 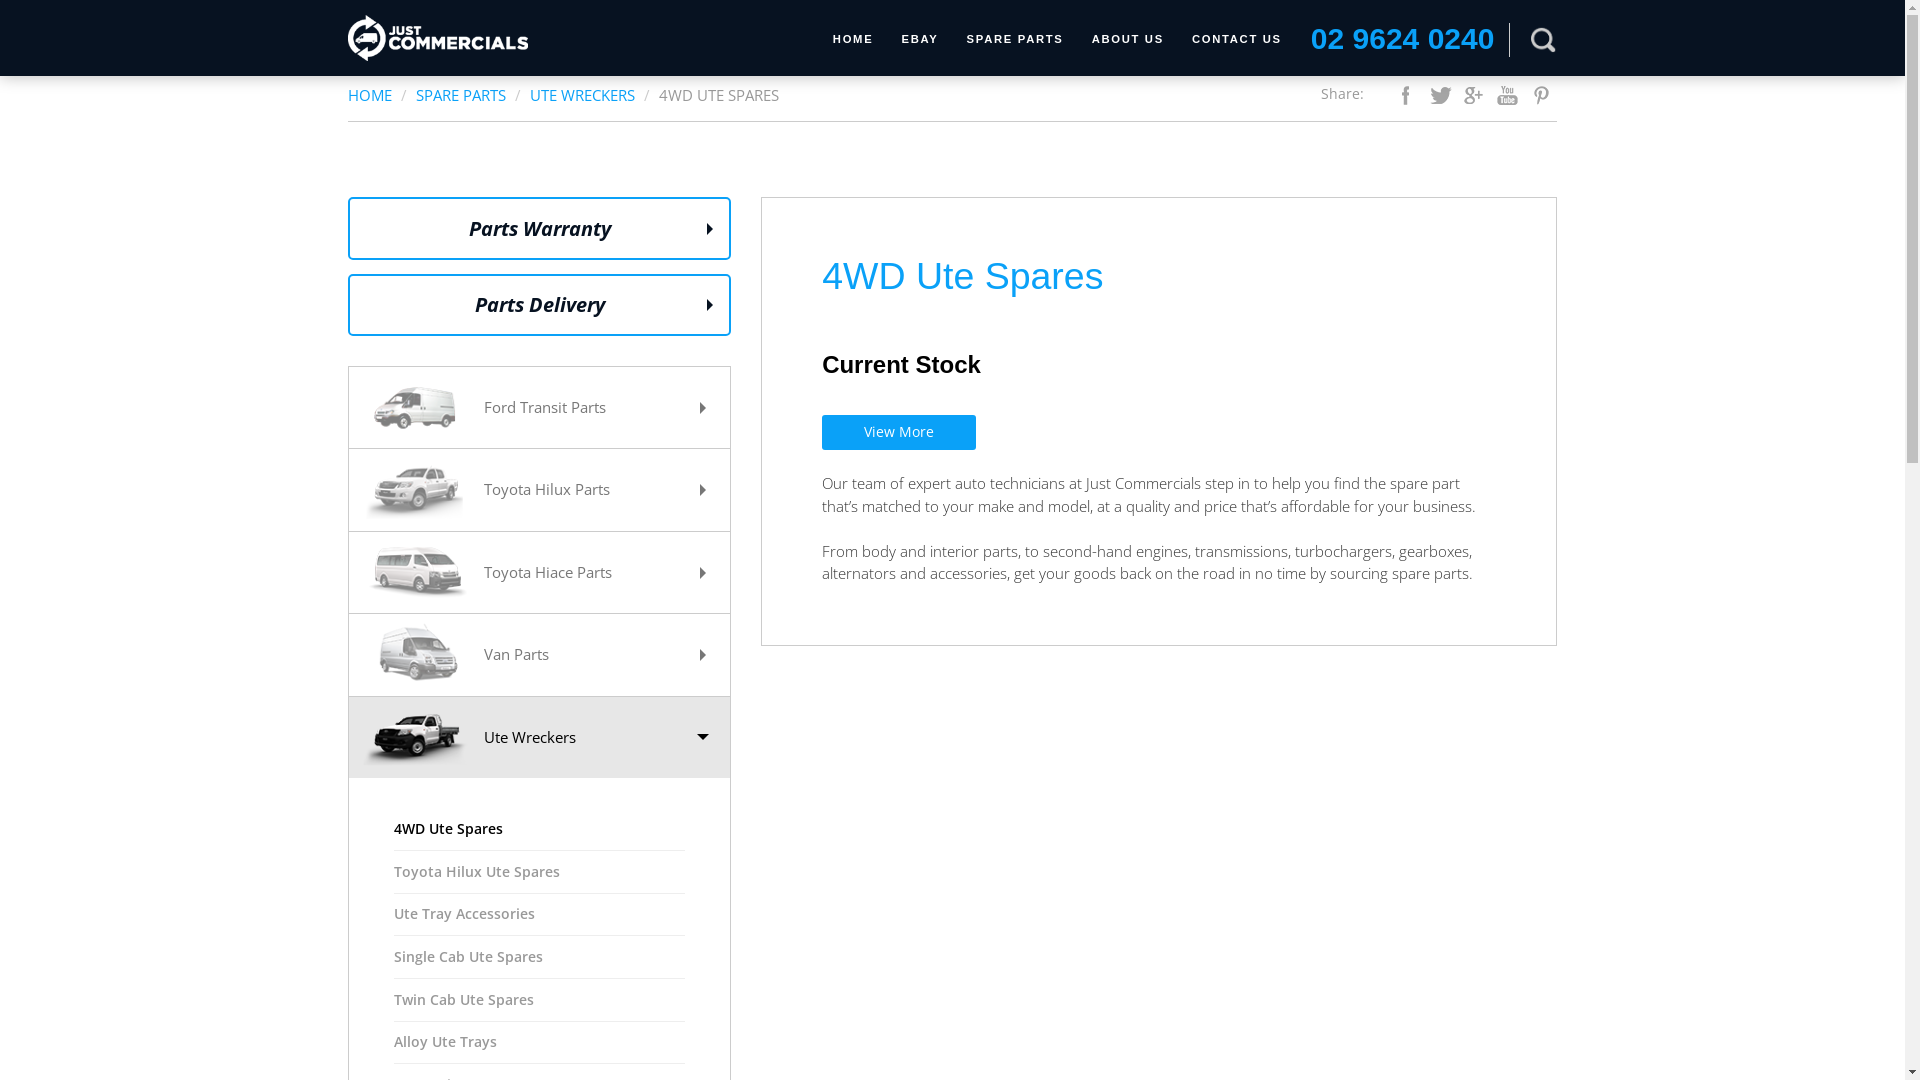 I want to click on Parts Delivery, so click(x=540, y=306).